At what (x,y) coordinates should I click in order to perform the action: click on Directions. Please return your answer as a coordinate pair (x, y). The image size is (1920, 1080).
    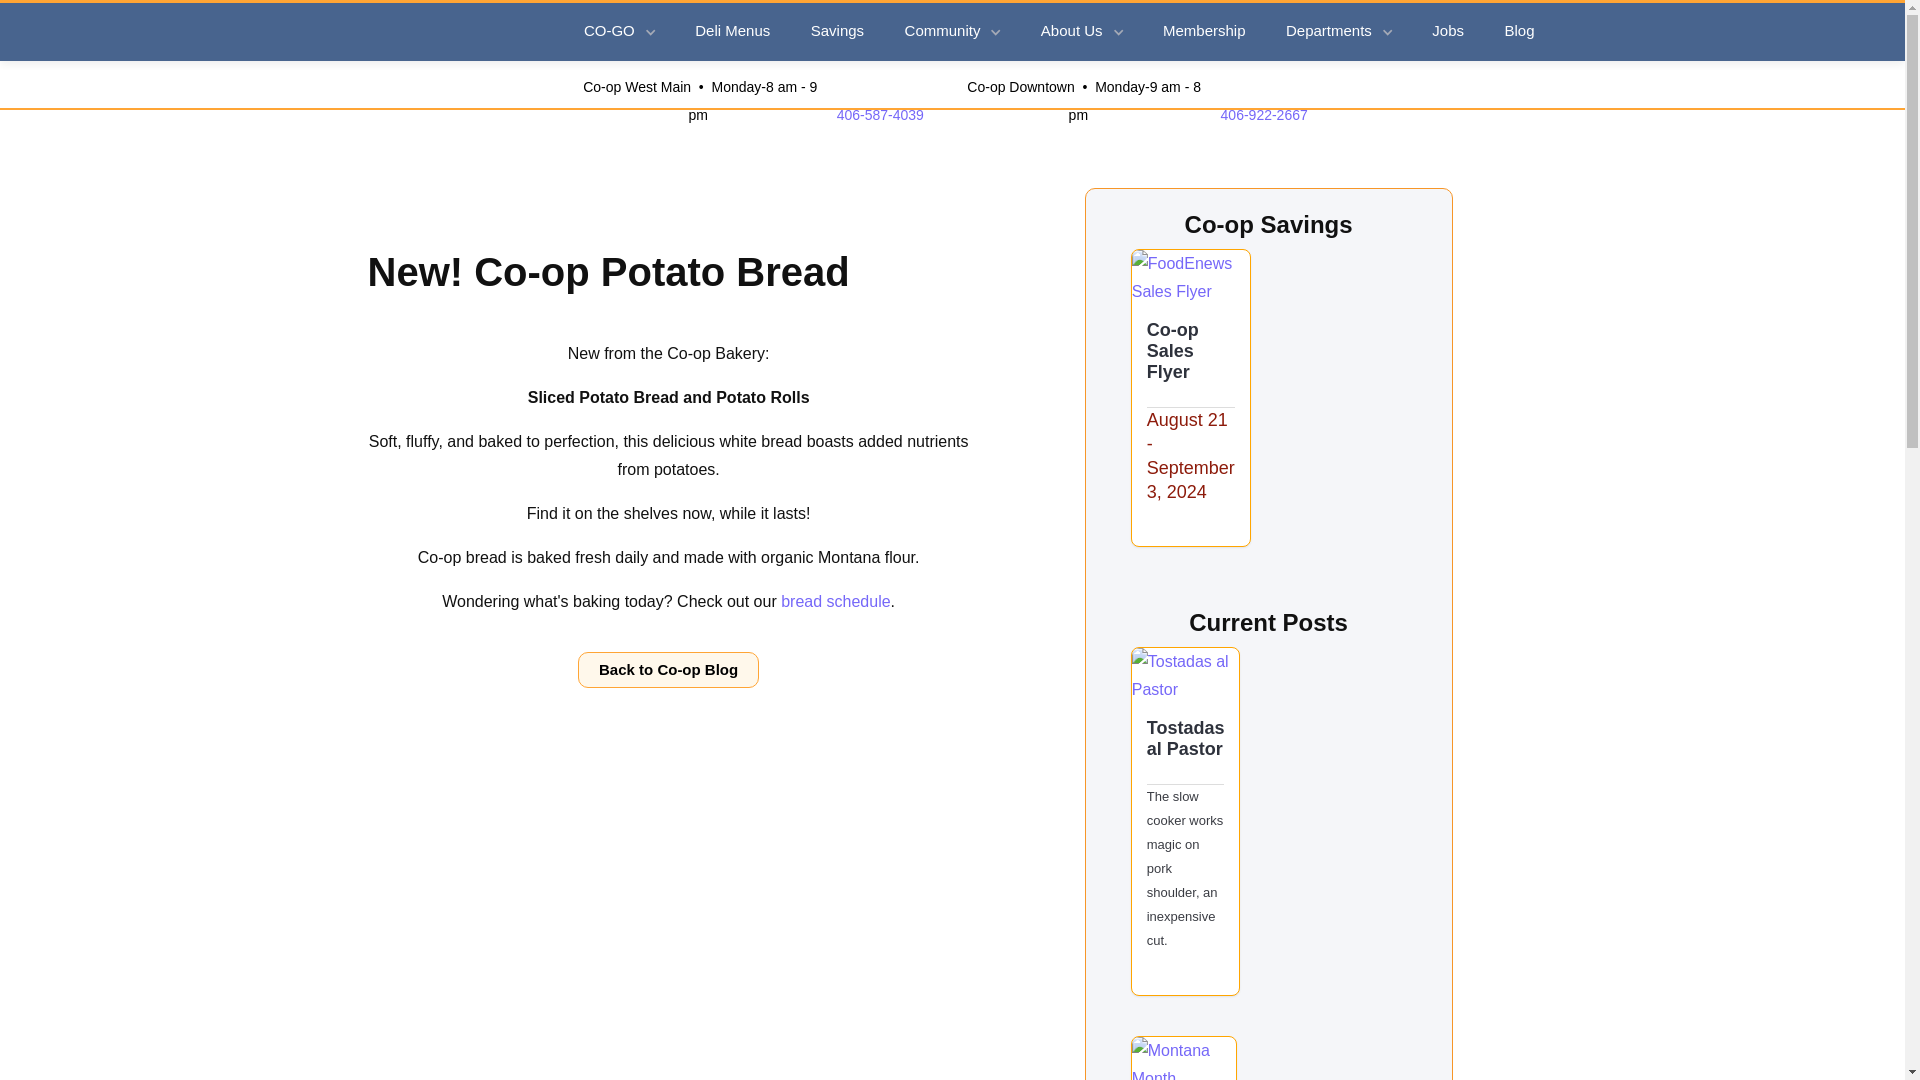
    Looking at the image, I should click on (1082, 100).